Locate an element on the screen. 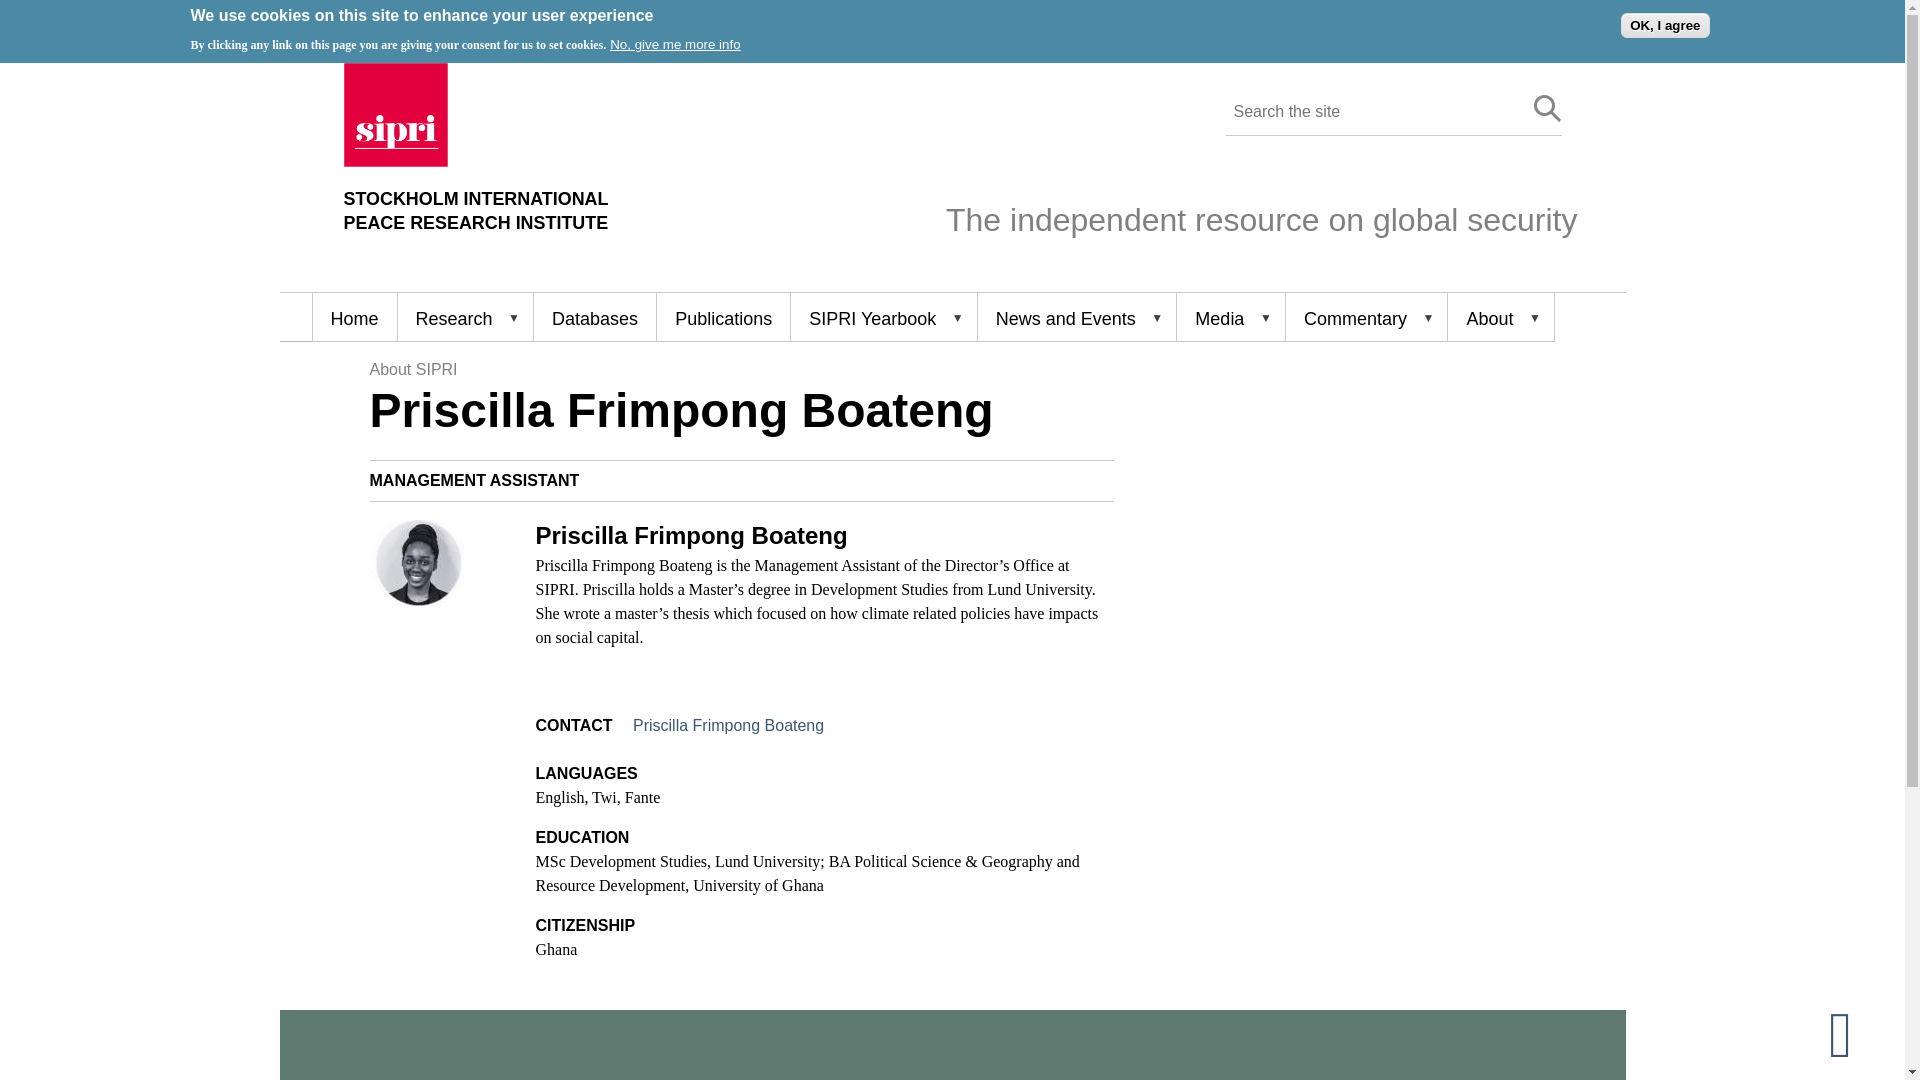  Skip to main content is located at coordinates (353, 317).